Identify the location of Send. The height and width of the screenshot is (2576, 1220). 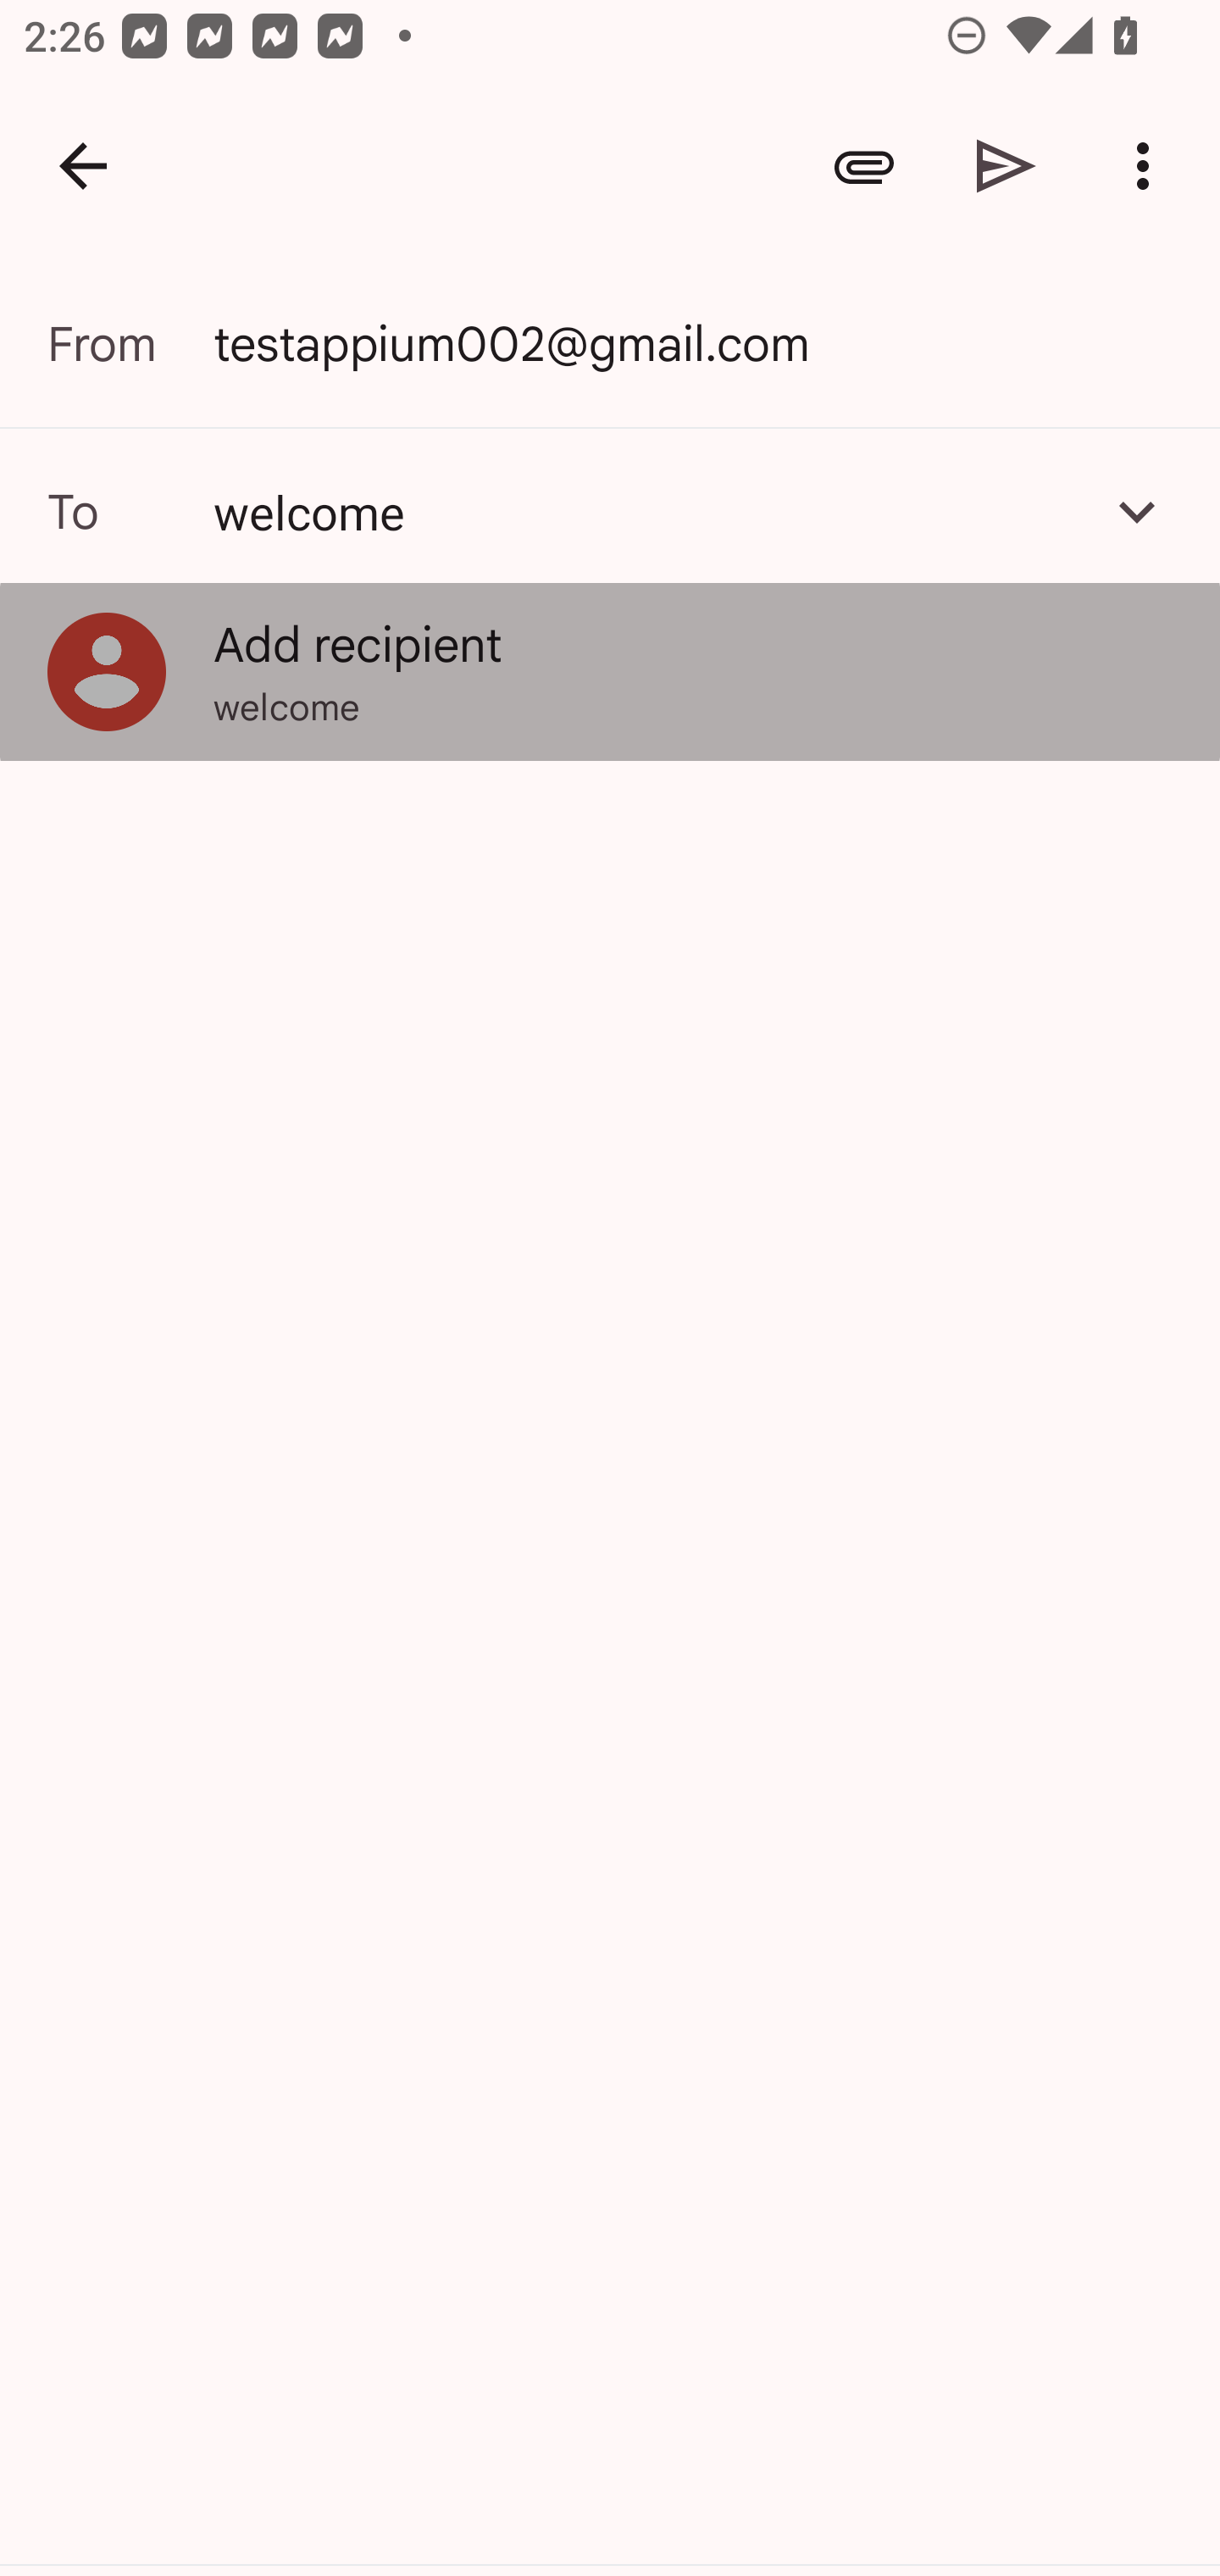
(1006, 166).